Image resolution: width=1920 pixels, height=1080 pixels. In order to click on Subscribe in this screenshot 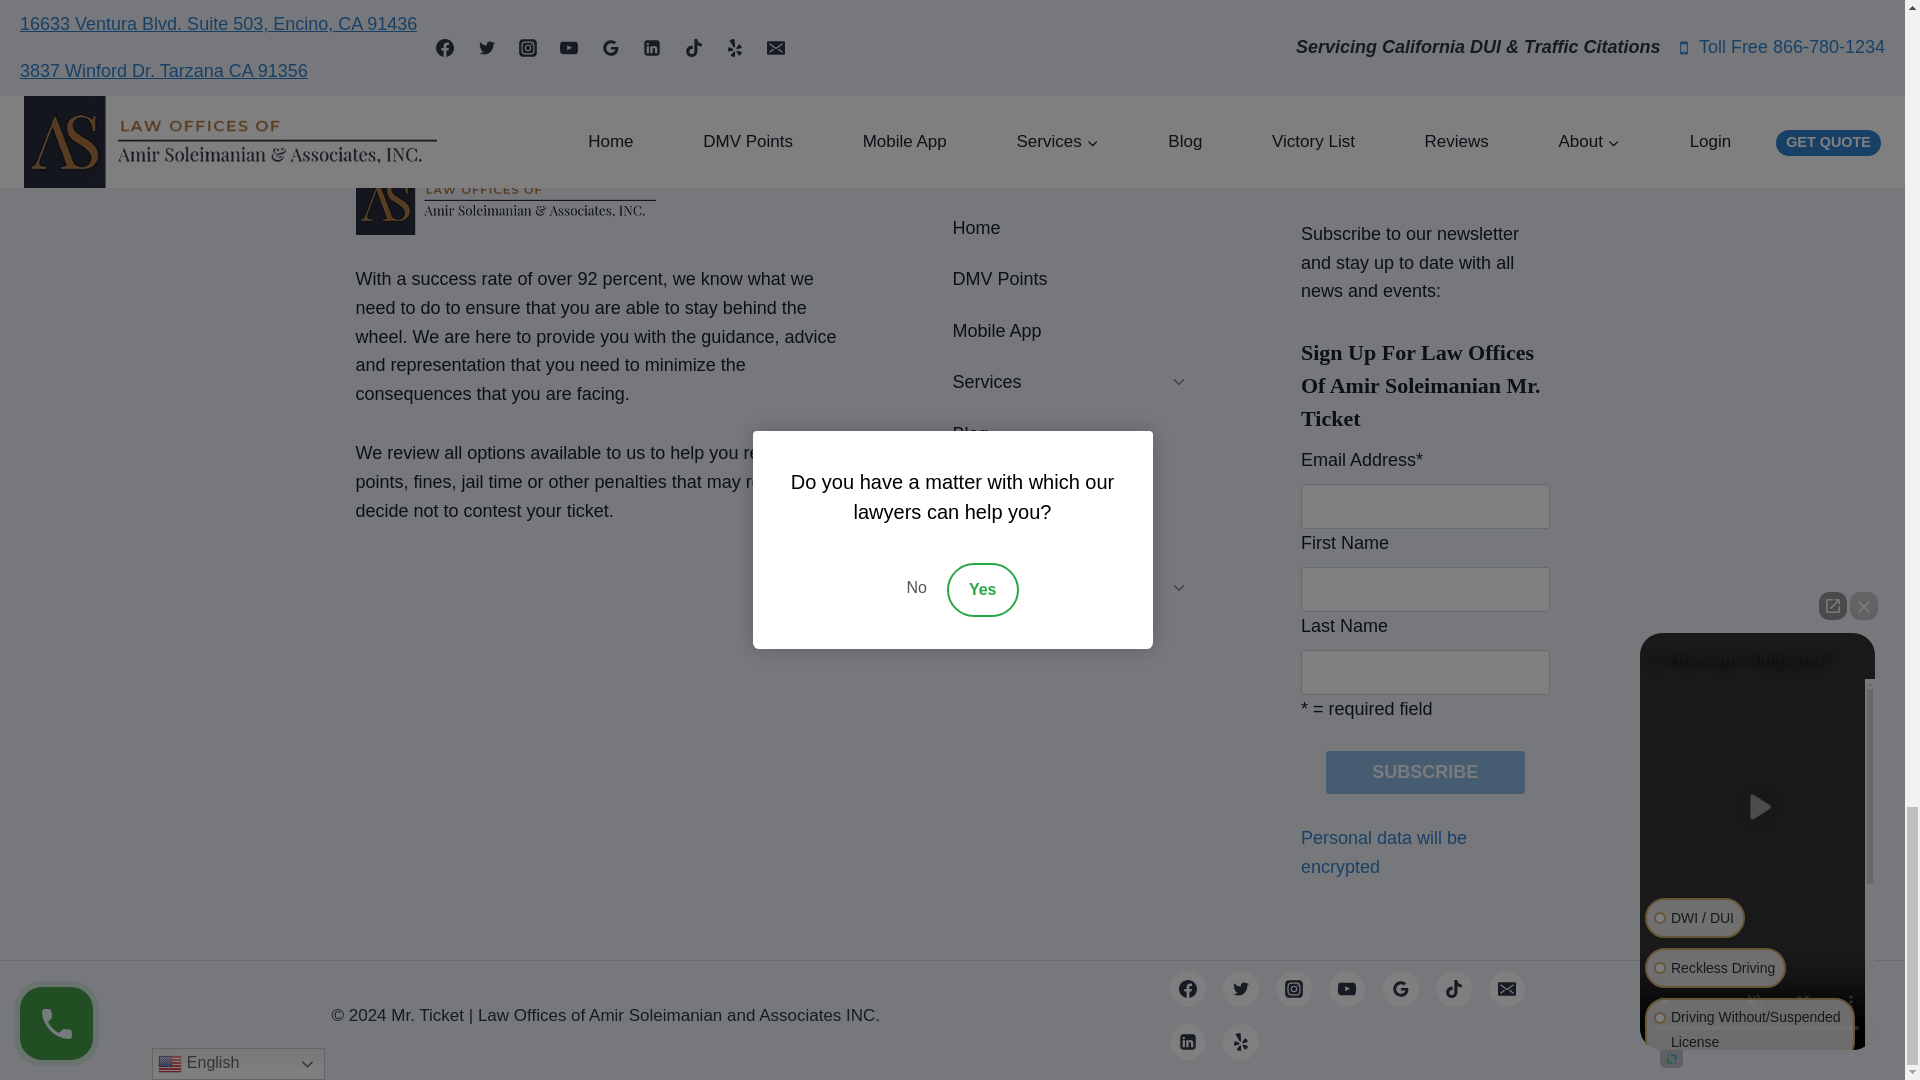, I will do `click(1425, 772)`.